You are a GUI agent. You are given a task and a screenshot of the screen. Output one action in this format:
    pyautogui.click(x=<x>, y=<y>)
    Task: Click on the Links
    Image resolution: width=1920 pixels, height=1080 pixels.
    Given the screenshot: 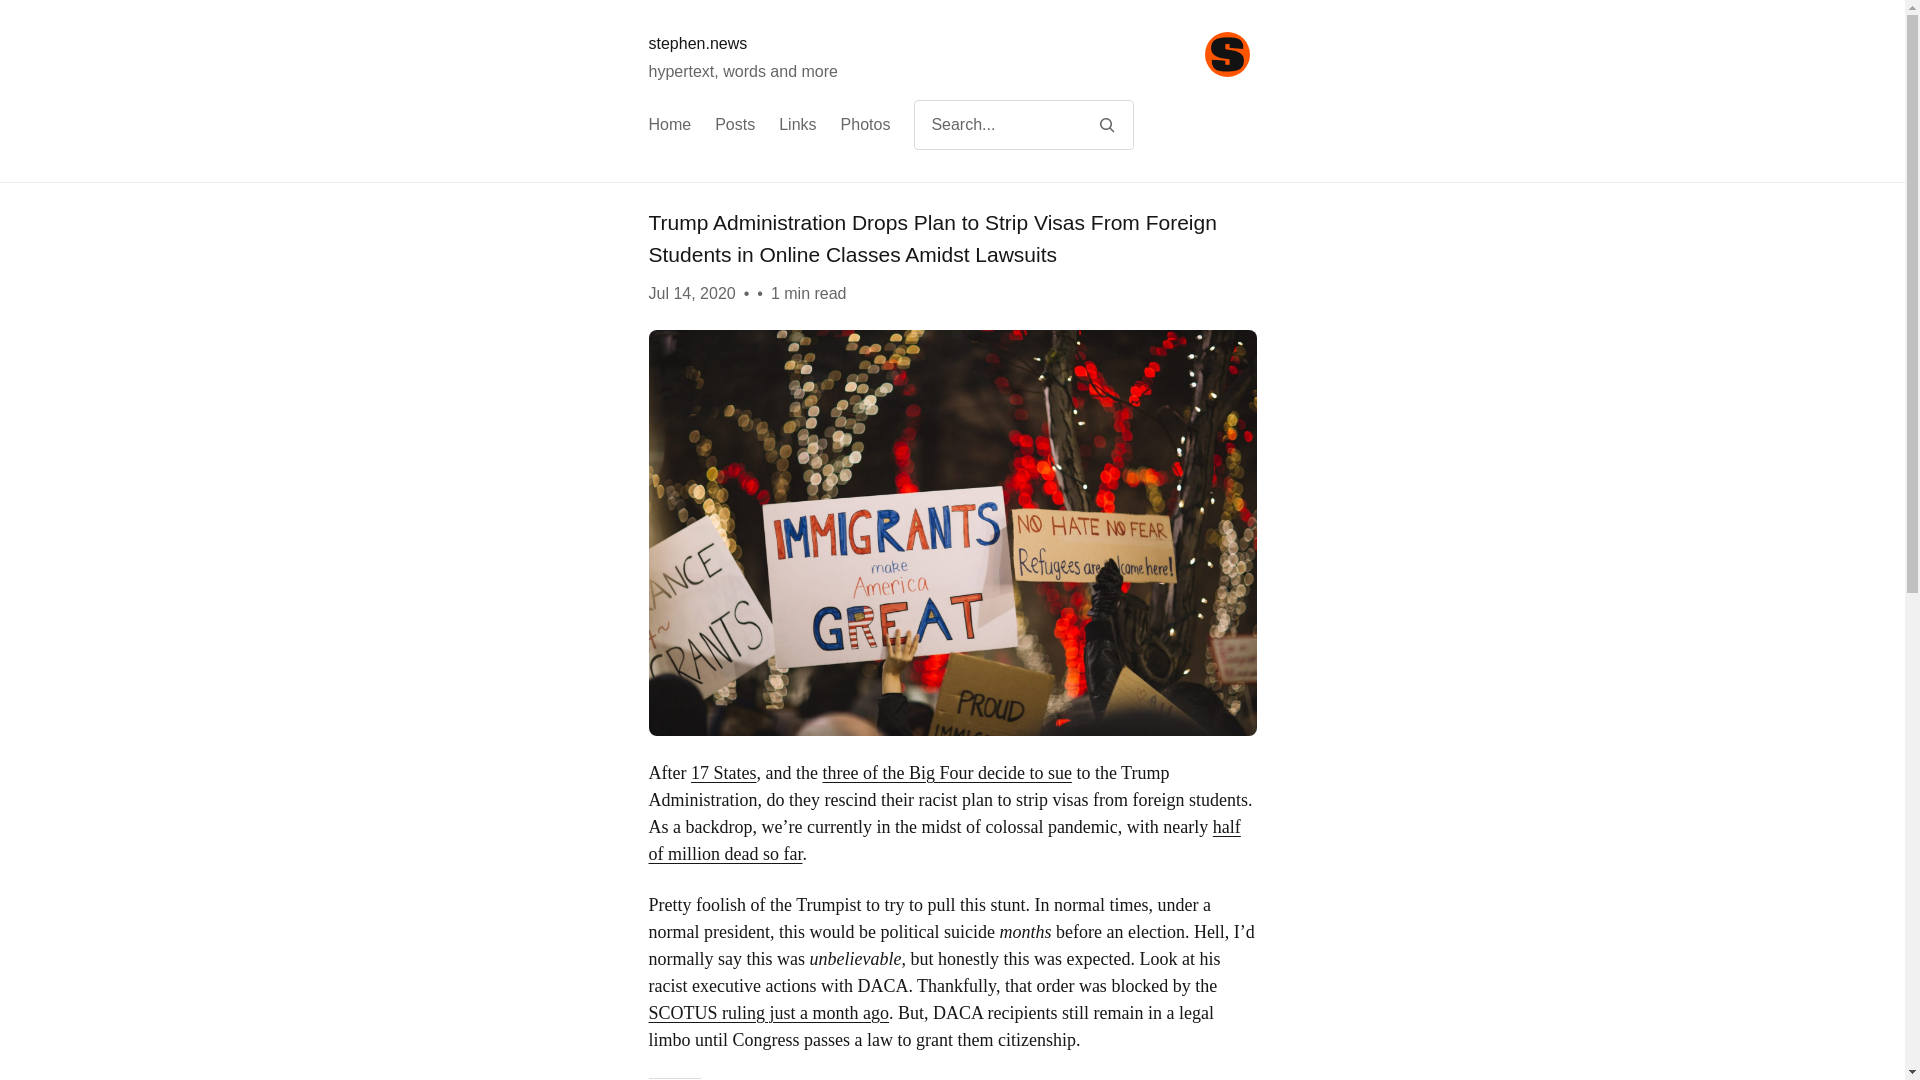 What is the action you would take?
    pyautogui.click(x=798, y=125)
    